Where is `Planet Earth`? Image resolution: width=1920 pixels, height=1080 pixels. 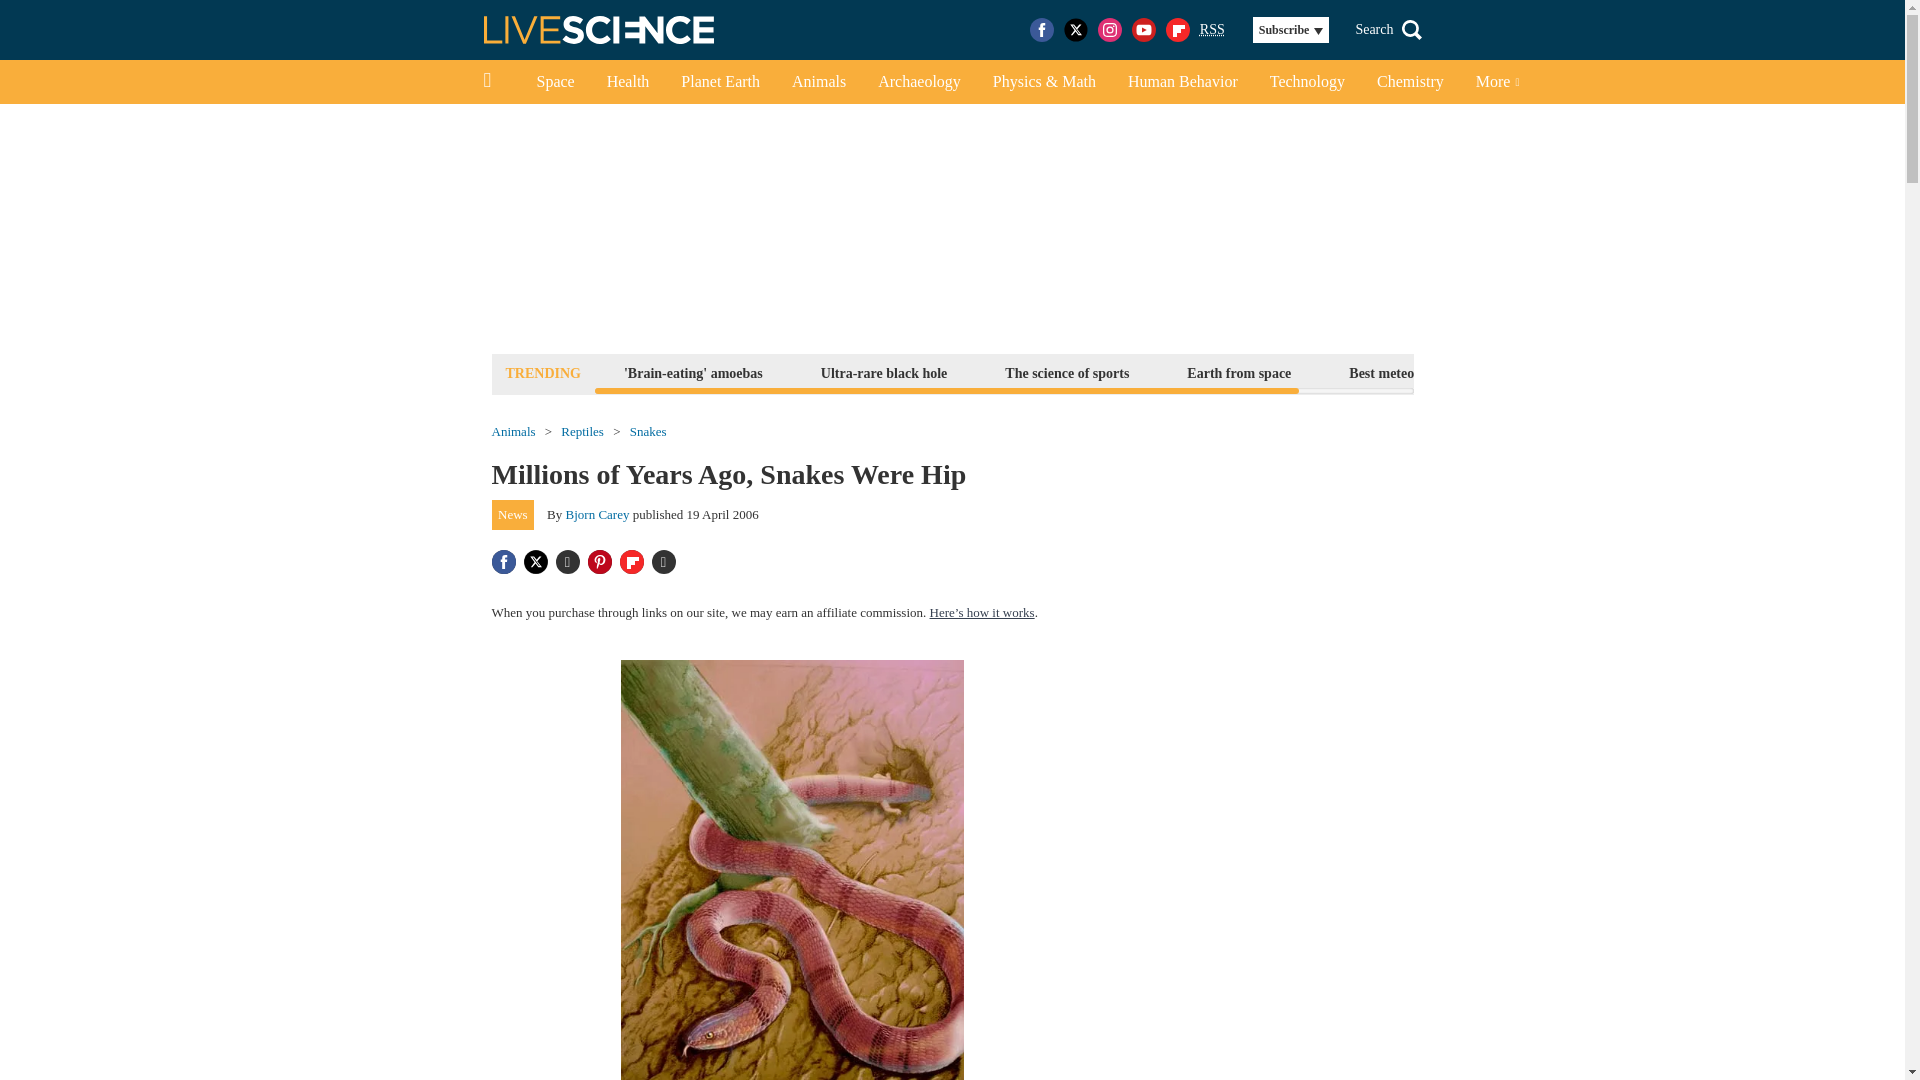
Planet Earth is located at coordinates (720, 82).